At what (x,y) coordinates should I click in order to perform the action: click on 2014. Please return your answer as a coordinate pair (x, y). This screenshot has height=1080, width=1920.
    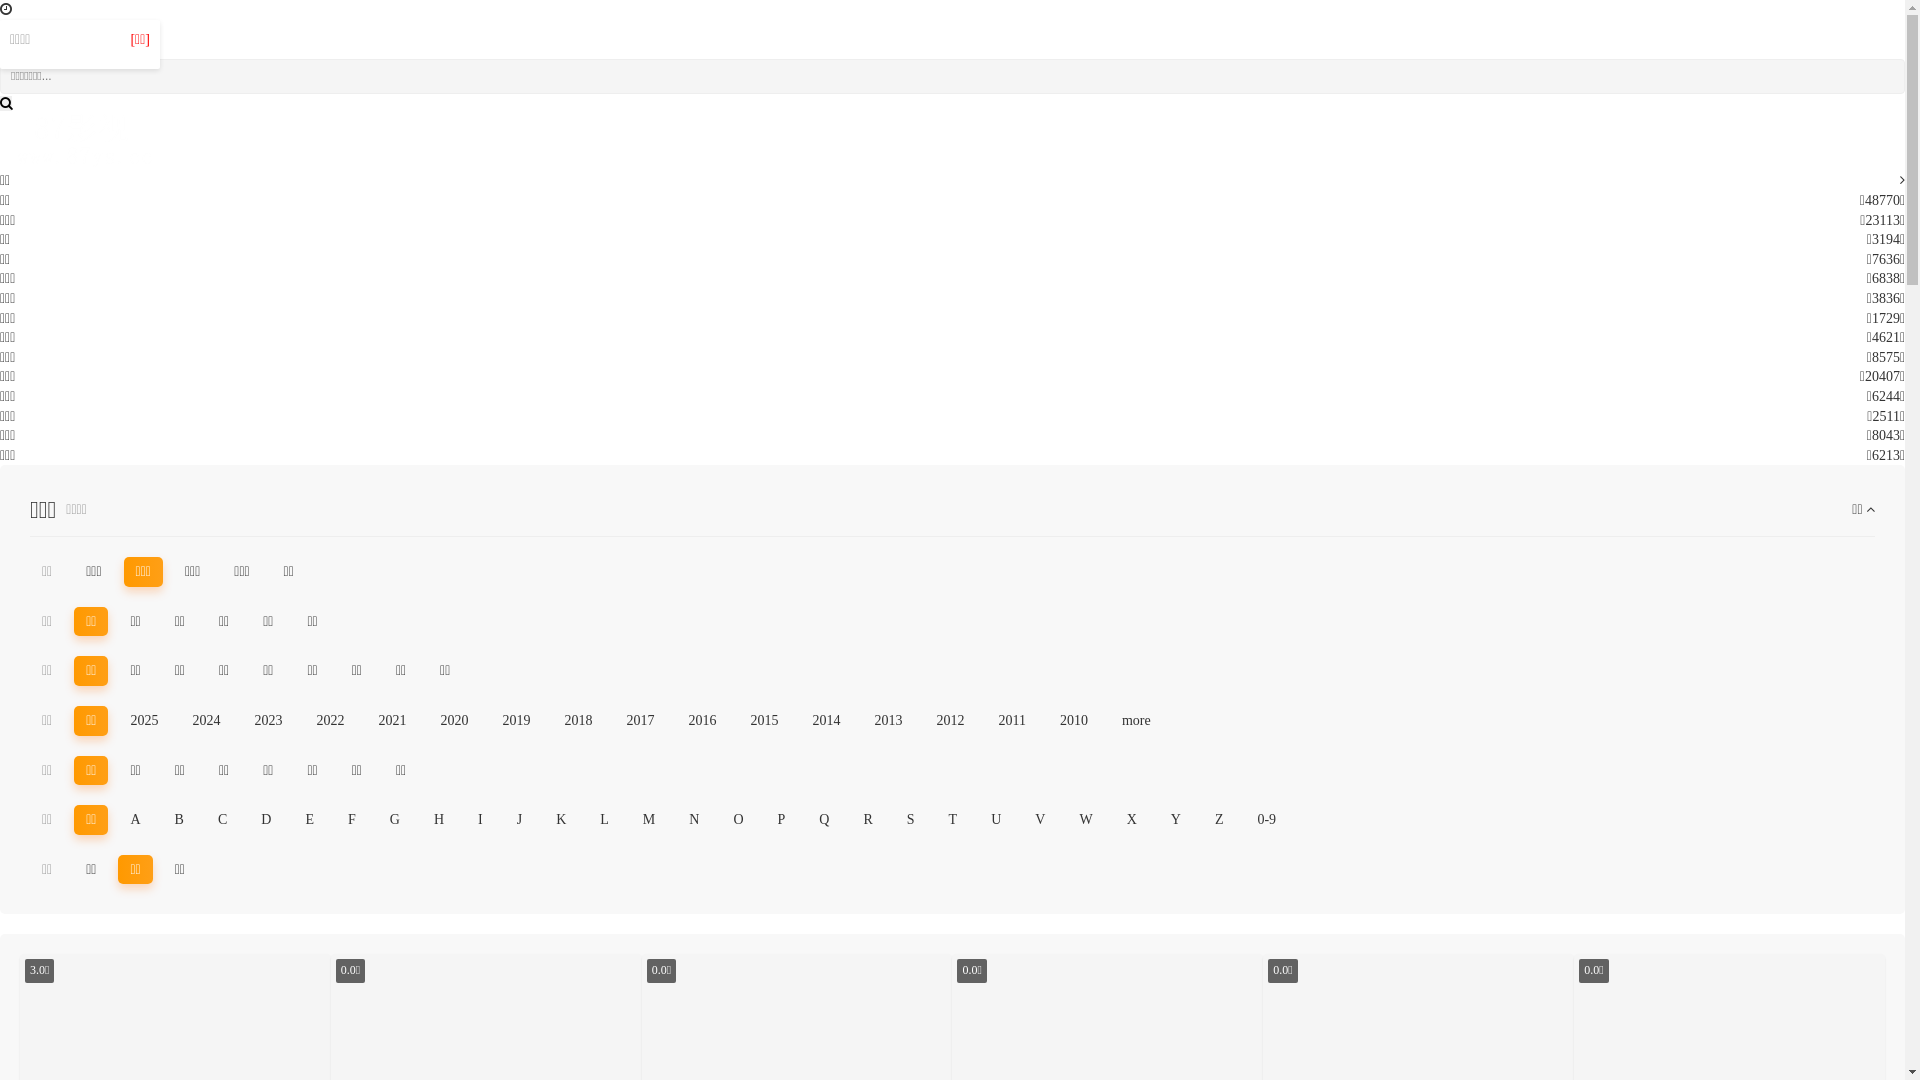
    Looking at the image, I should click on (826, 721).